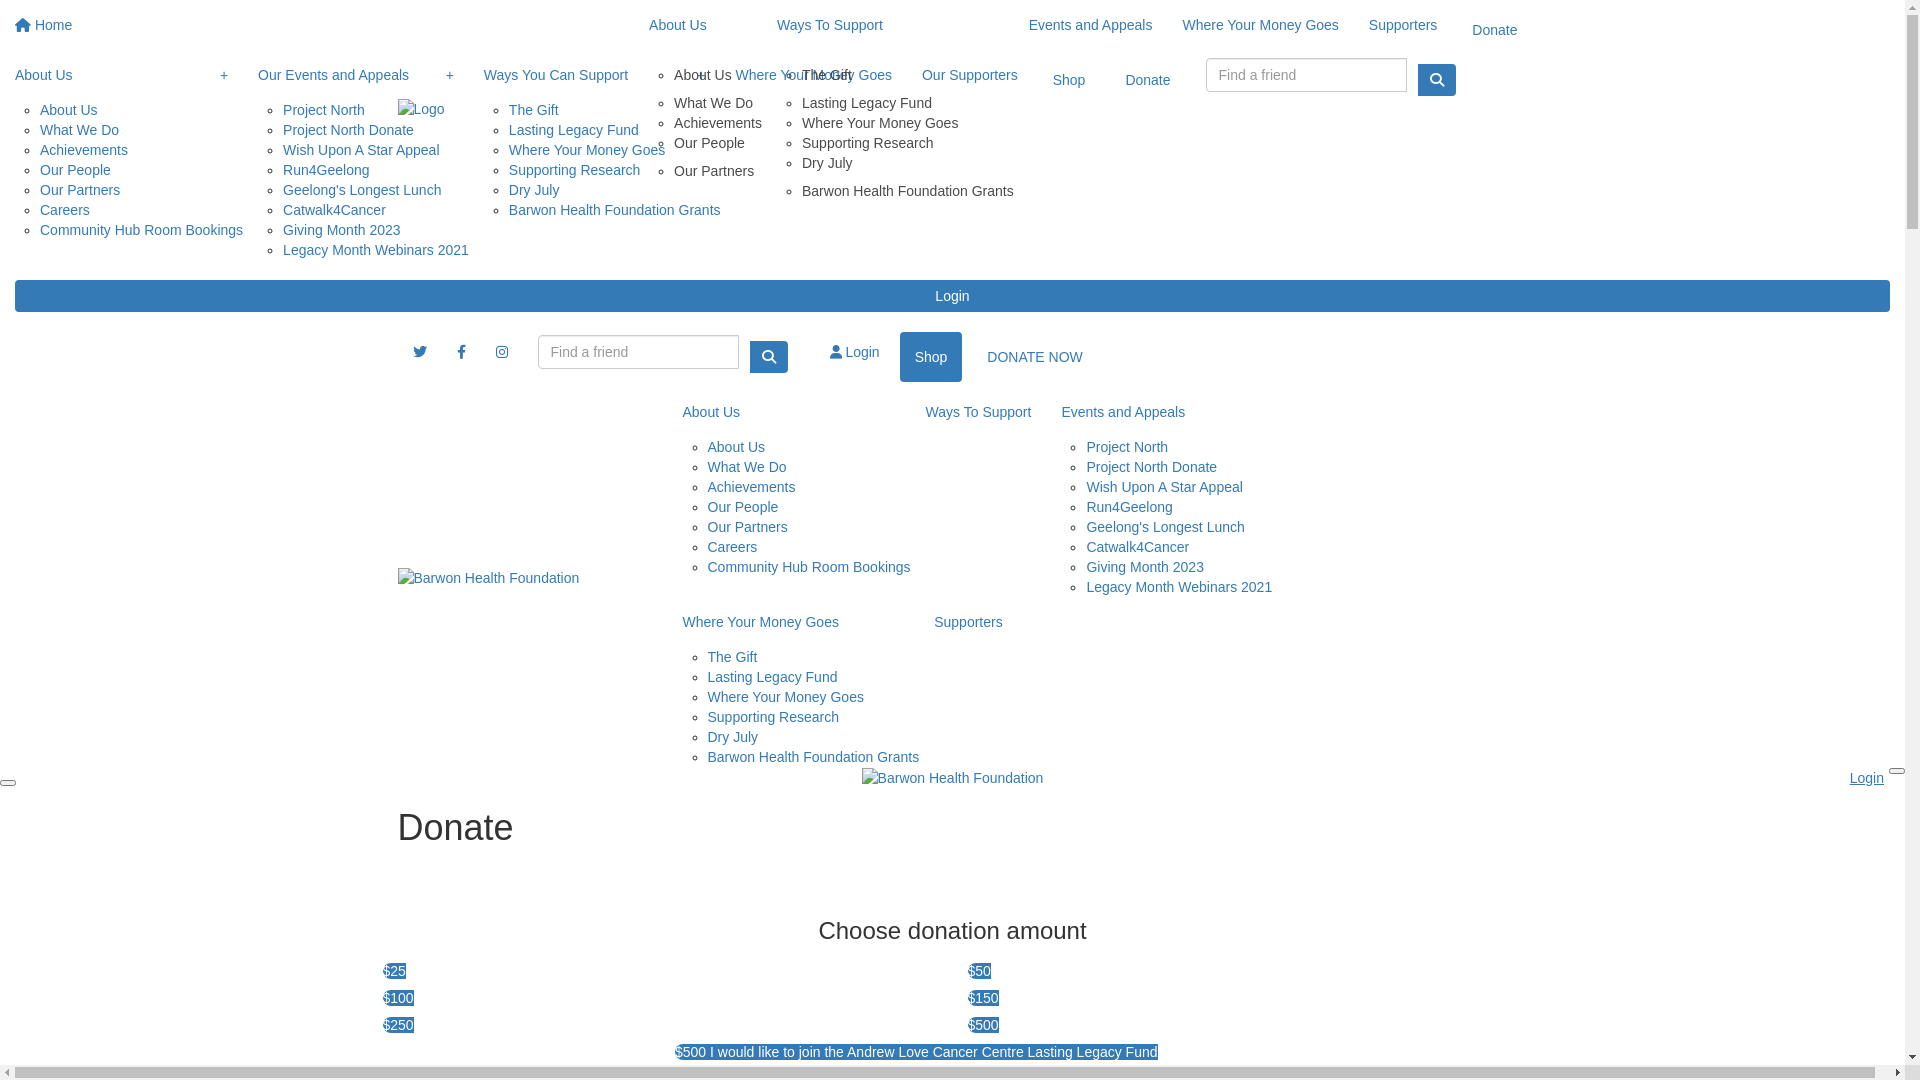 This screenshot has width=1920, height=1080. Describe the element at coordinates (1403, 25) in the screenshot. I see `Supporters` at that location.